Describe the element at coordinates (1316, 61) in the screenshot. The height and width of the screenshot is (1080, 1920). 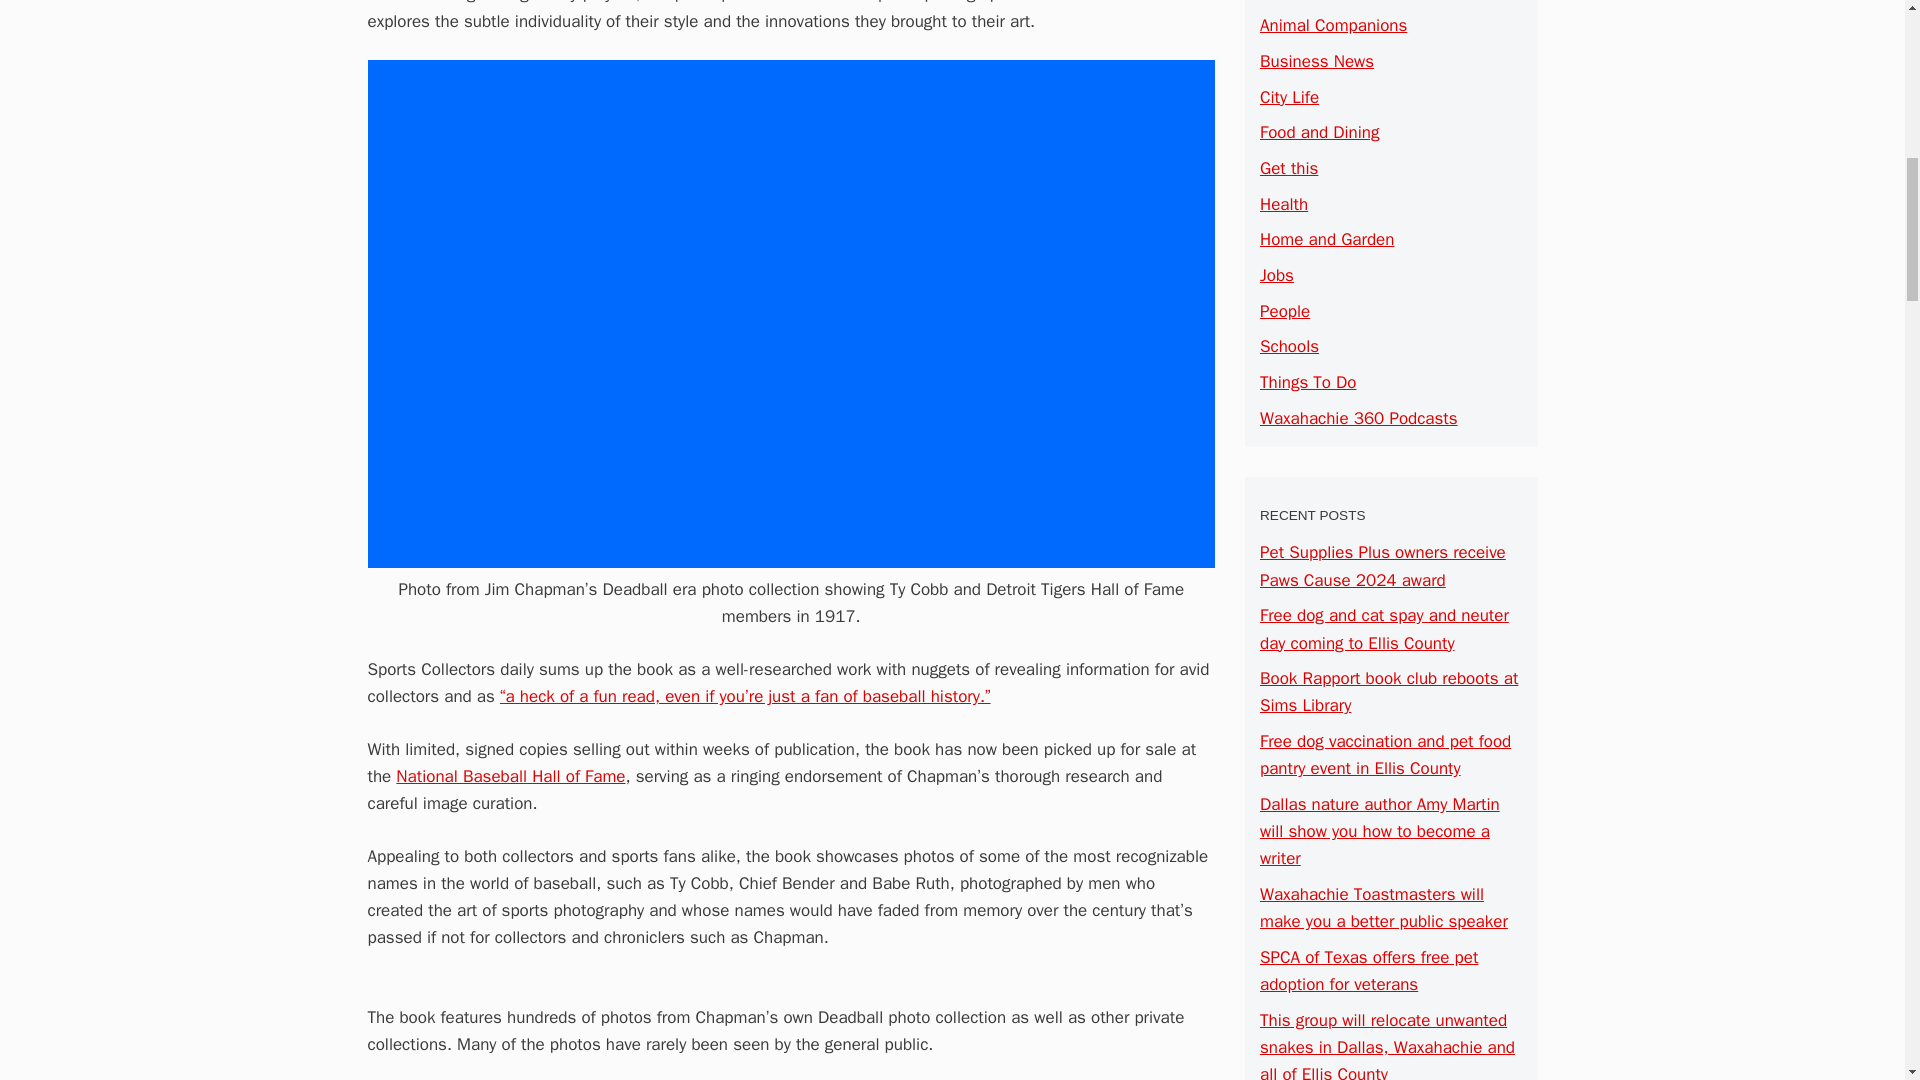
I see `Business News` at that location.